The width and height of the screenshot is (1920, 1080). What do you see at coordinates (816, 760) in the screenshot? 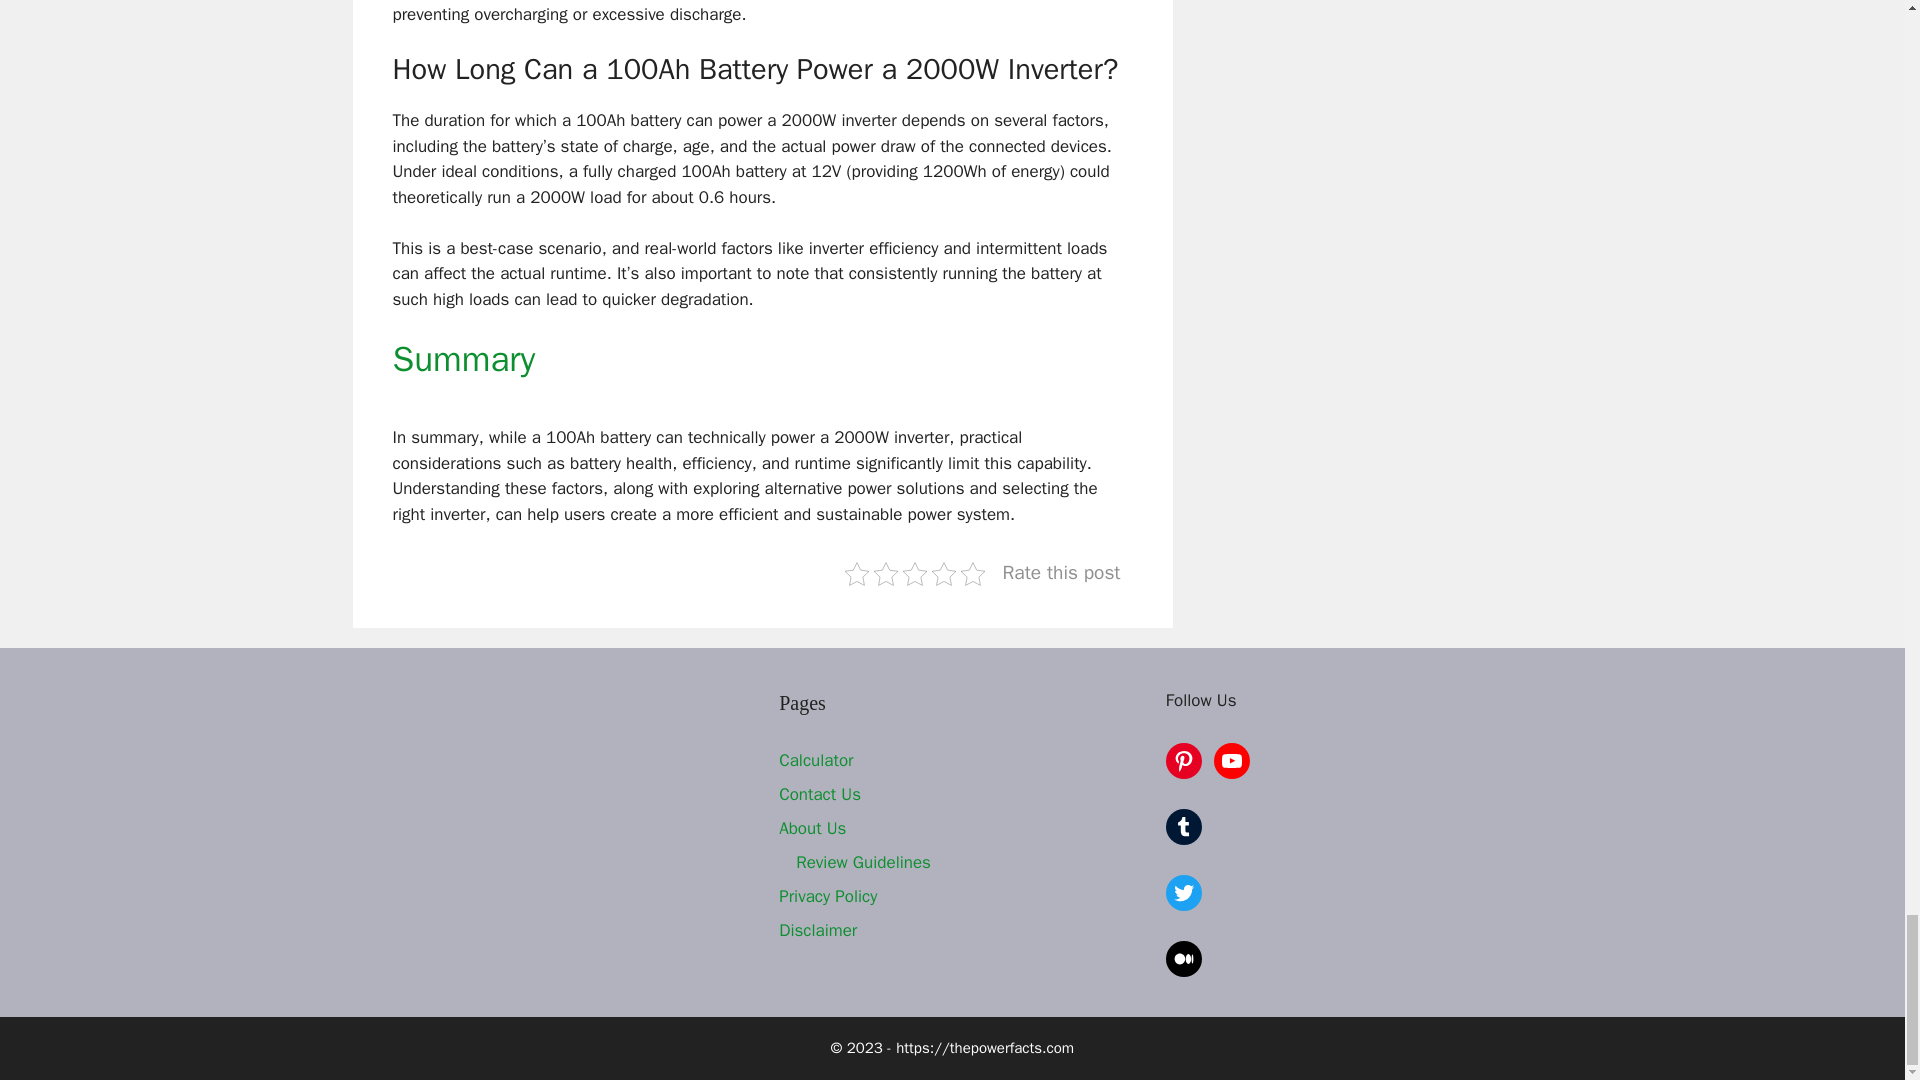
I see `Calculator` at bounding box center [816, 760].